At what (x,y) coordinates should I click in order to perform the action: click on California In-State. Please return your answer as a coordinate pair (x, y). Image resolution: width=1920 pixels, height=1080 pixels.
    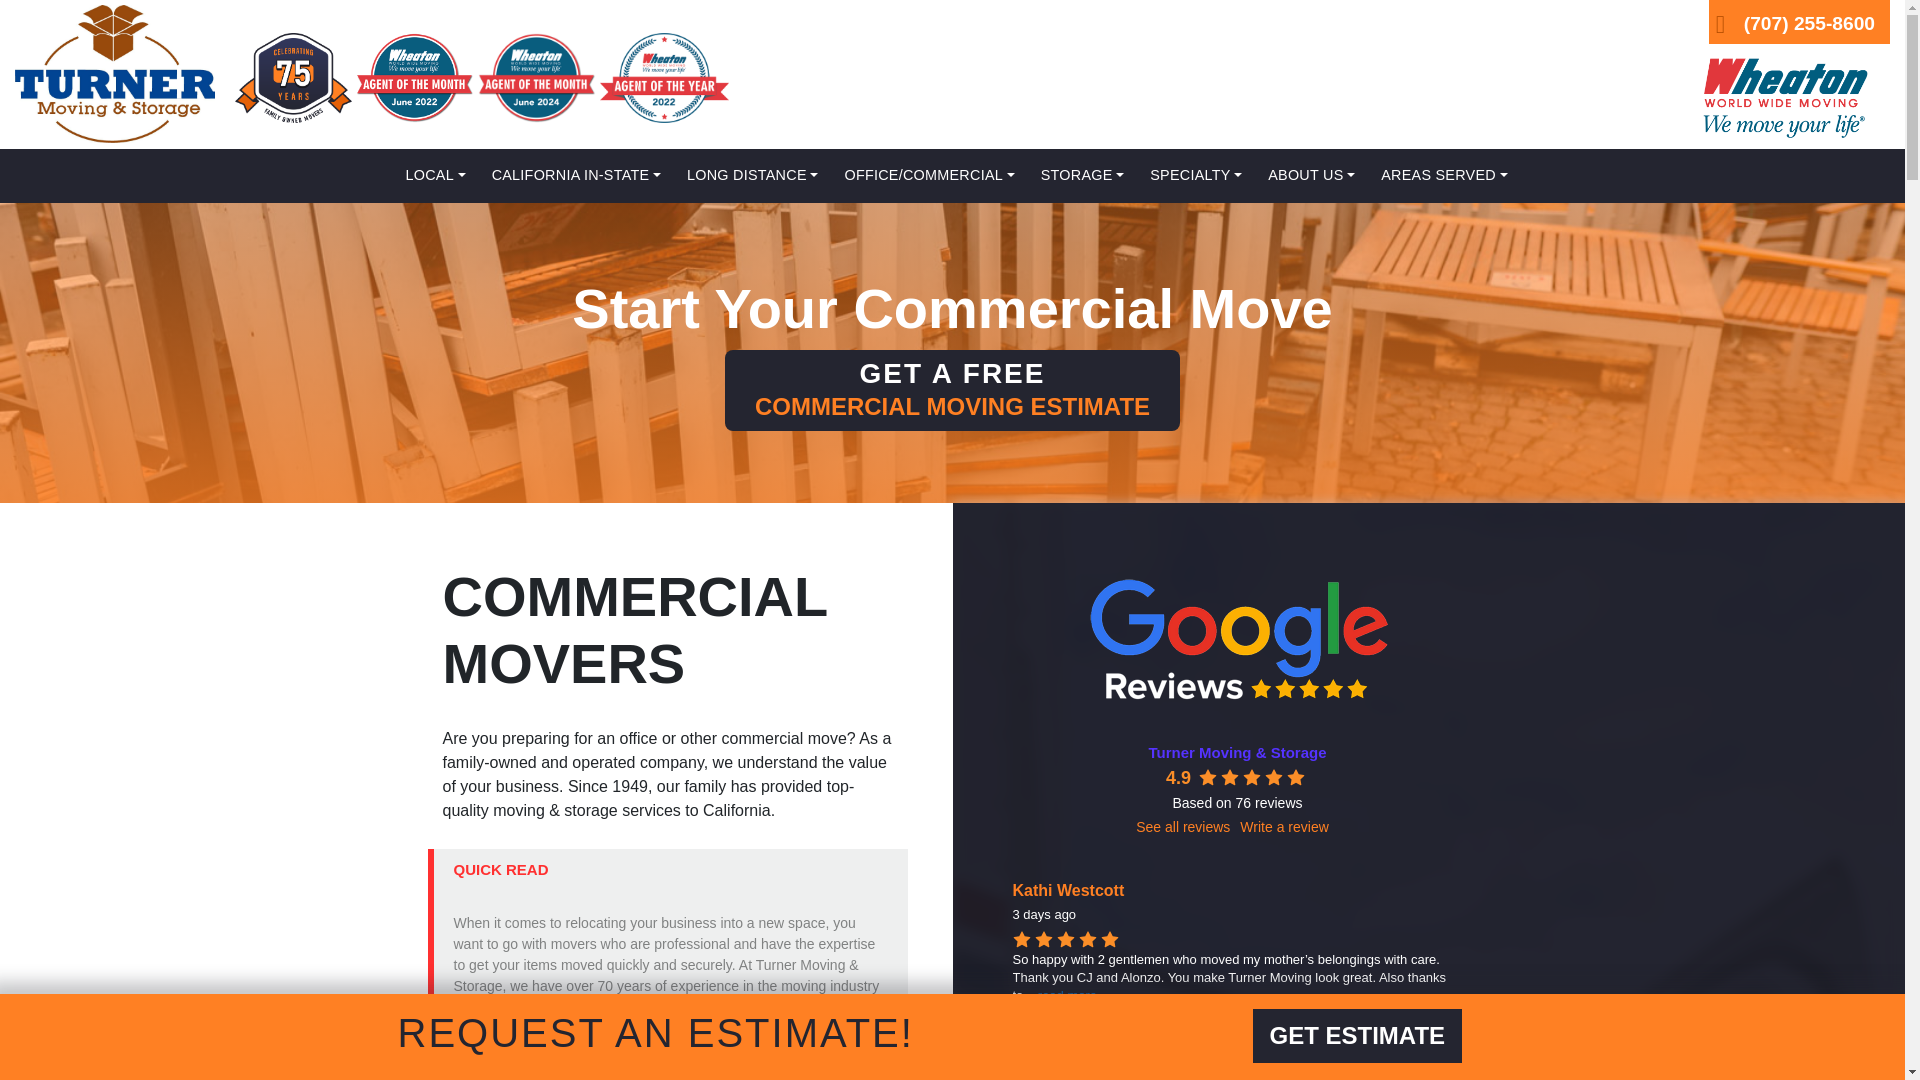
    Looking at the image, I should click on (576, 176).